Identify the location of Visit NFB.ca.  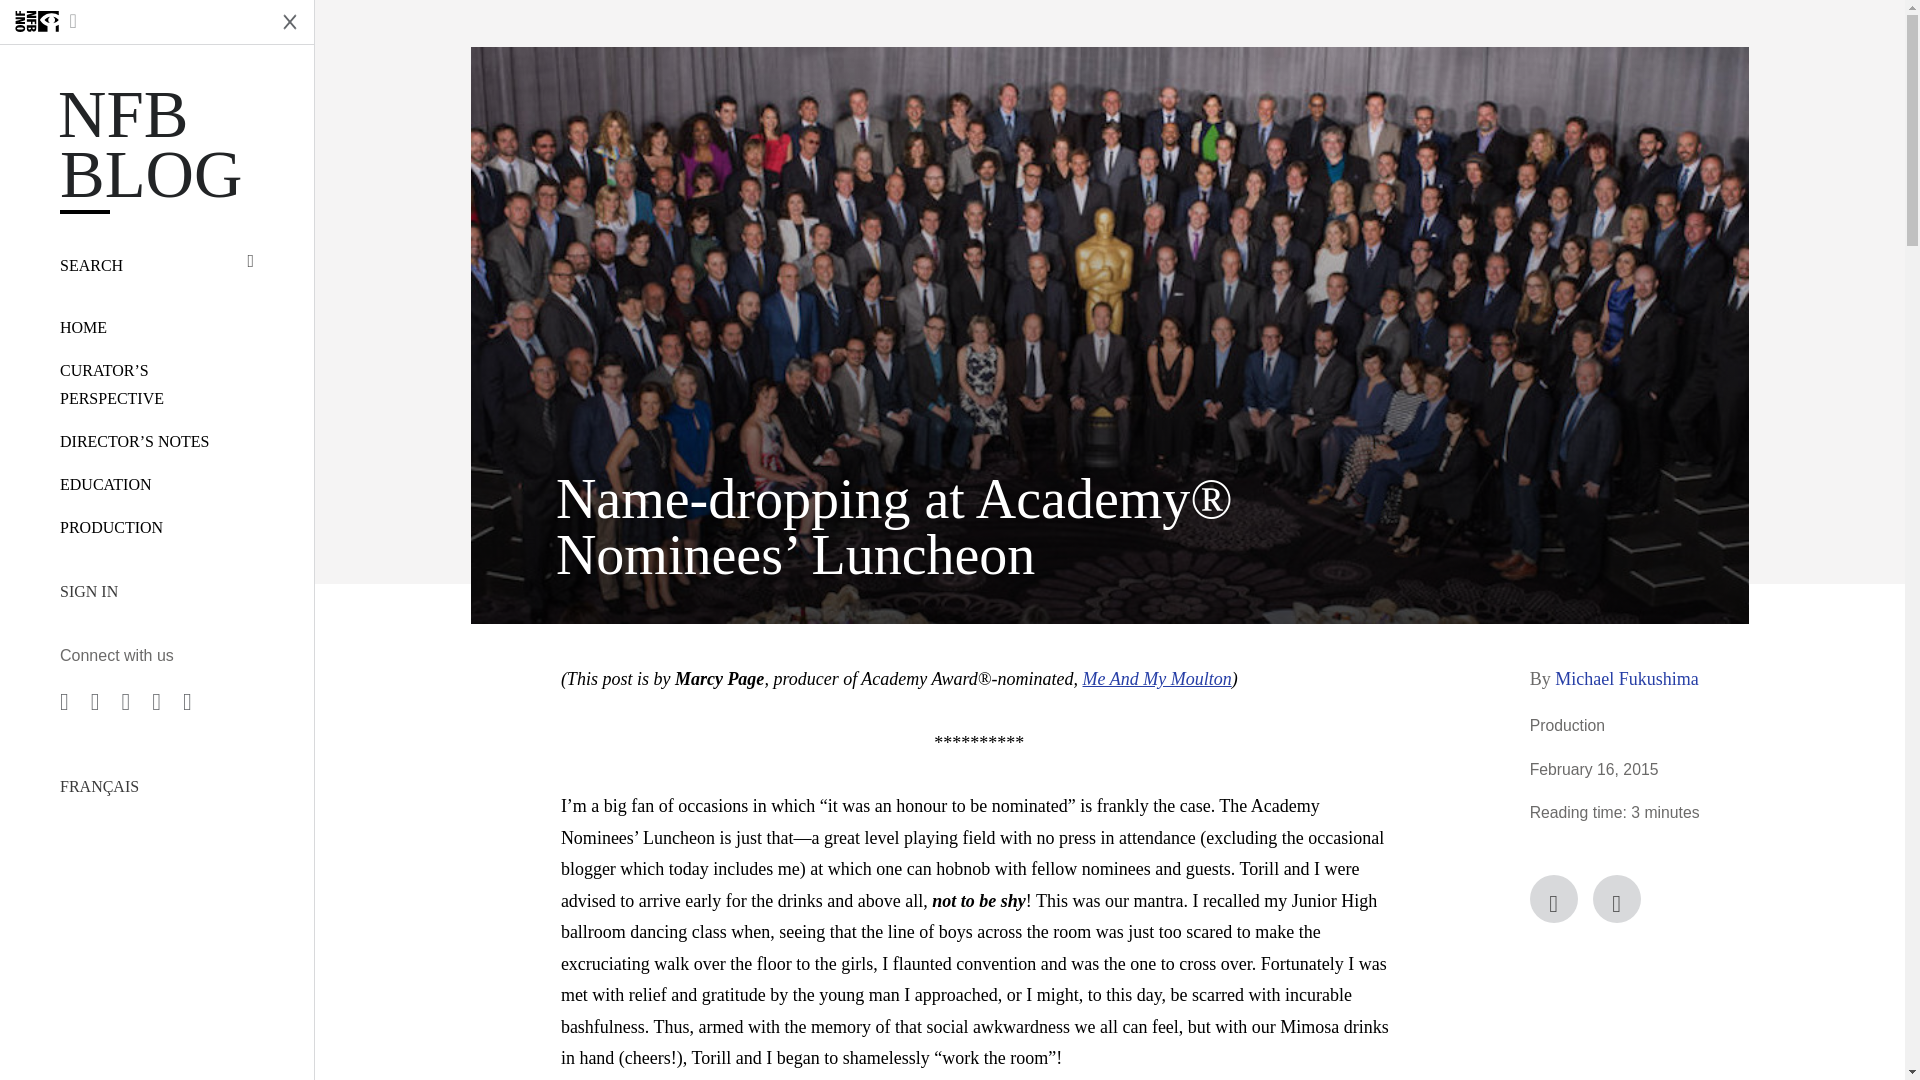
(132, 22).